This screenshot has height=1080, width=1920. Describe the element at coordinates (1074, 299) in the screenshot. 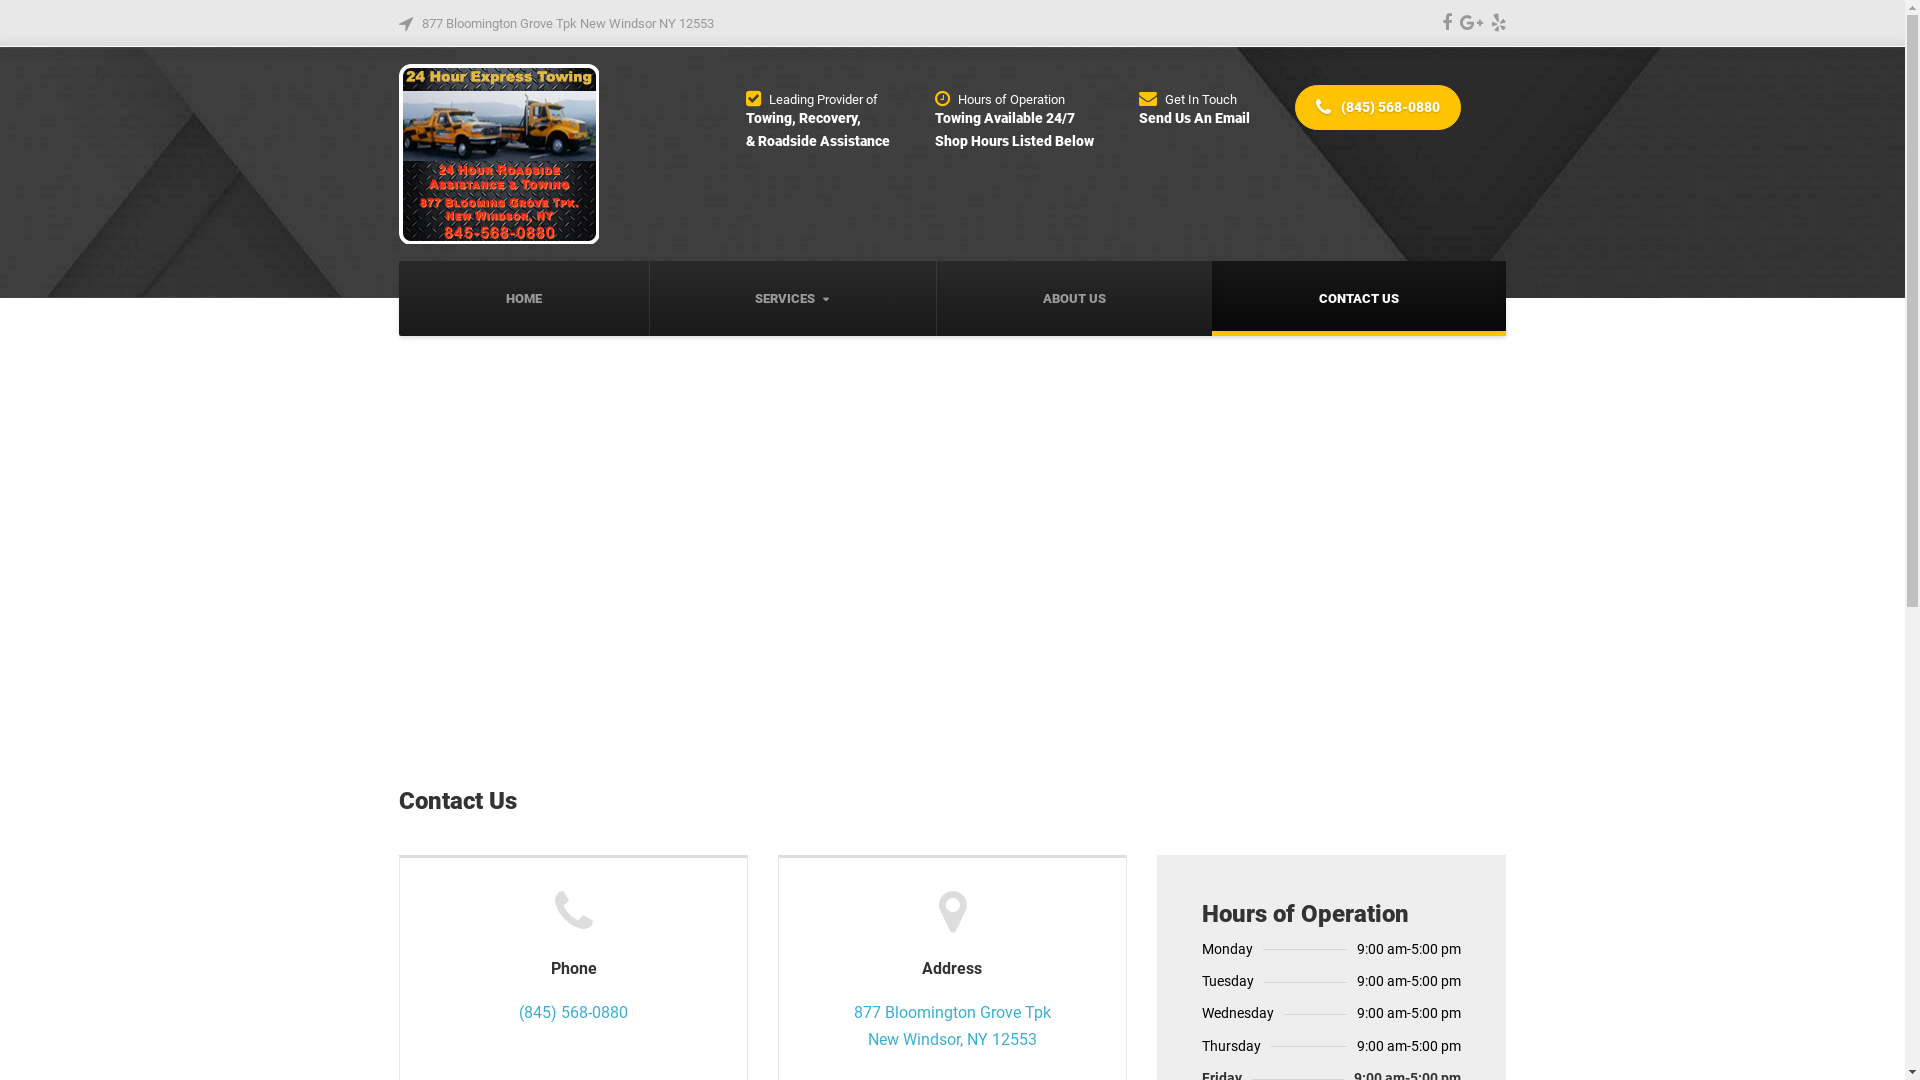

I see `ABOUT US` at that location.